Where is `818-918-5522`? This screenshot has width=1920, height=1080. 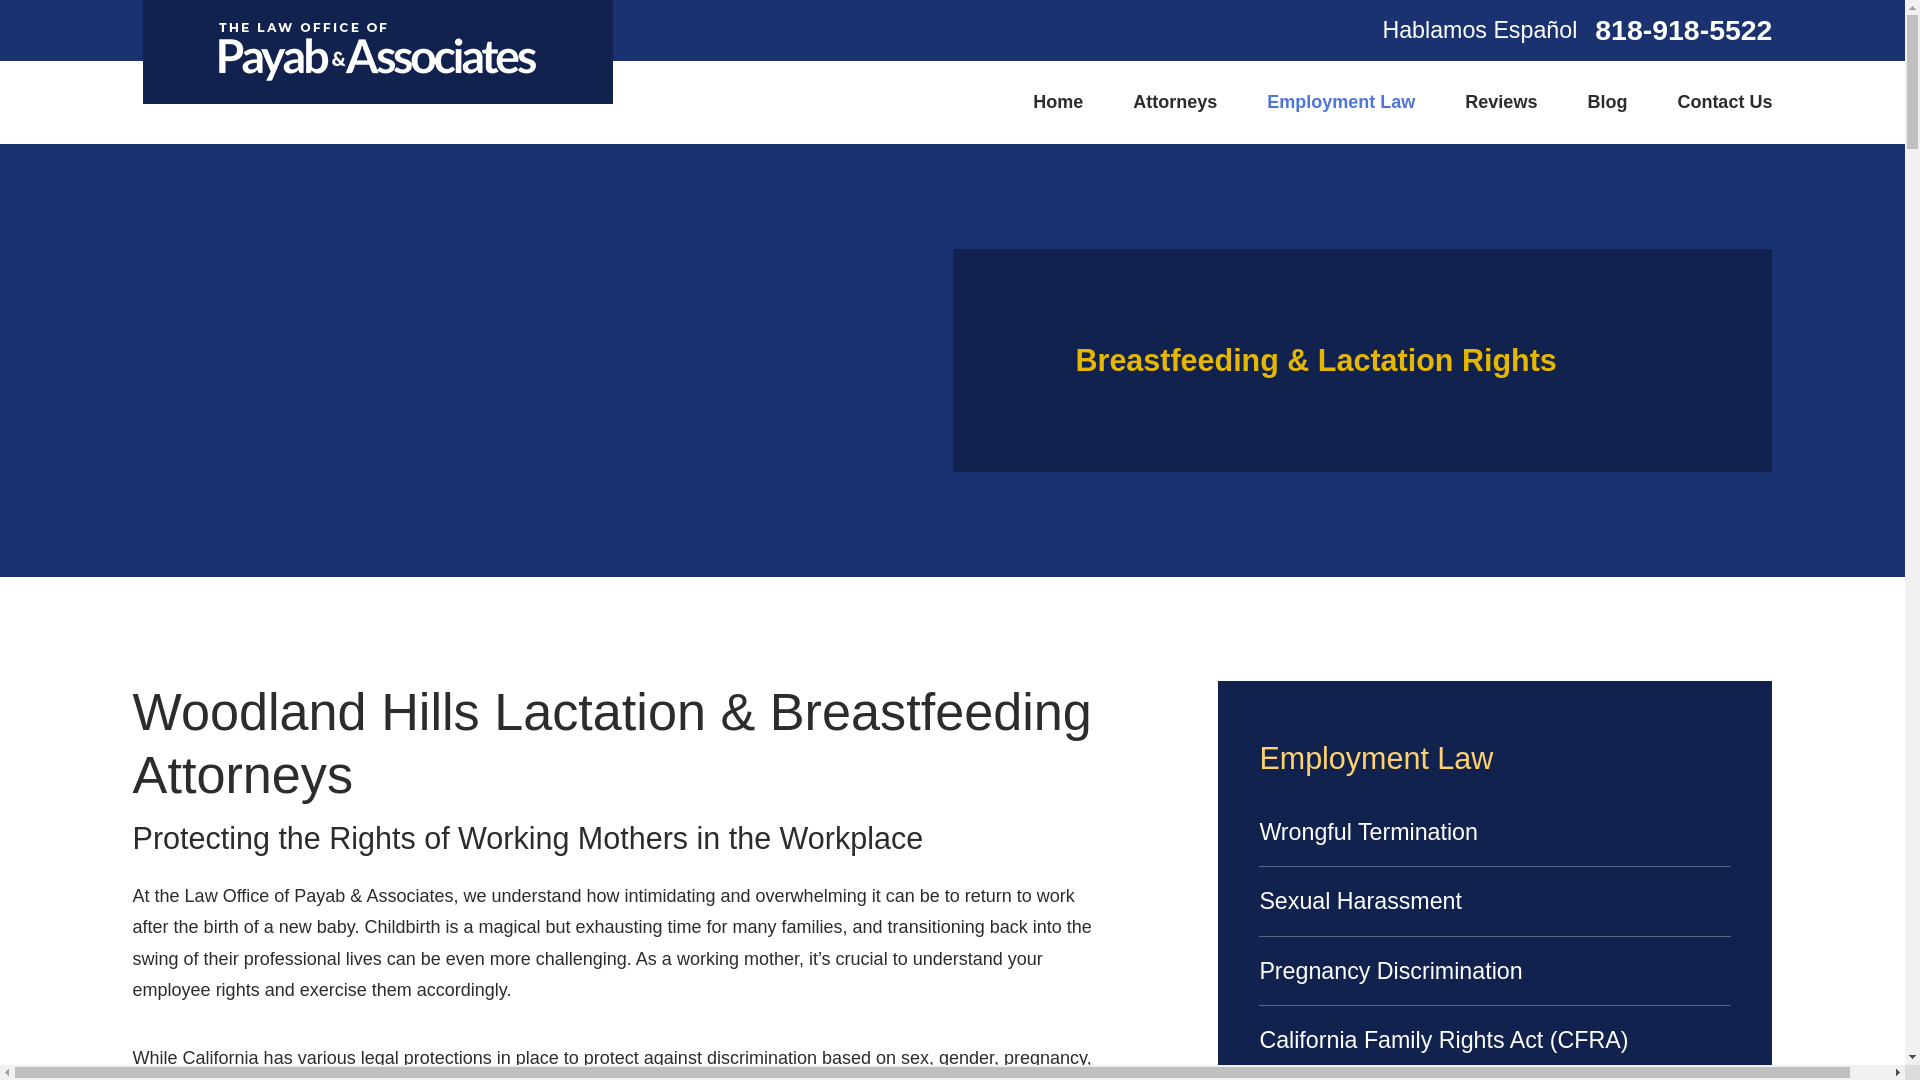 818-918-5522 is located at coordinates (1684, 30).